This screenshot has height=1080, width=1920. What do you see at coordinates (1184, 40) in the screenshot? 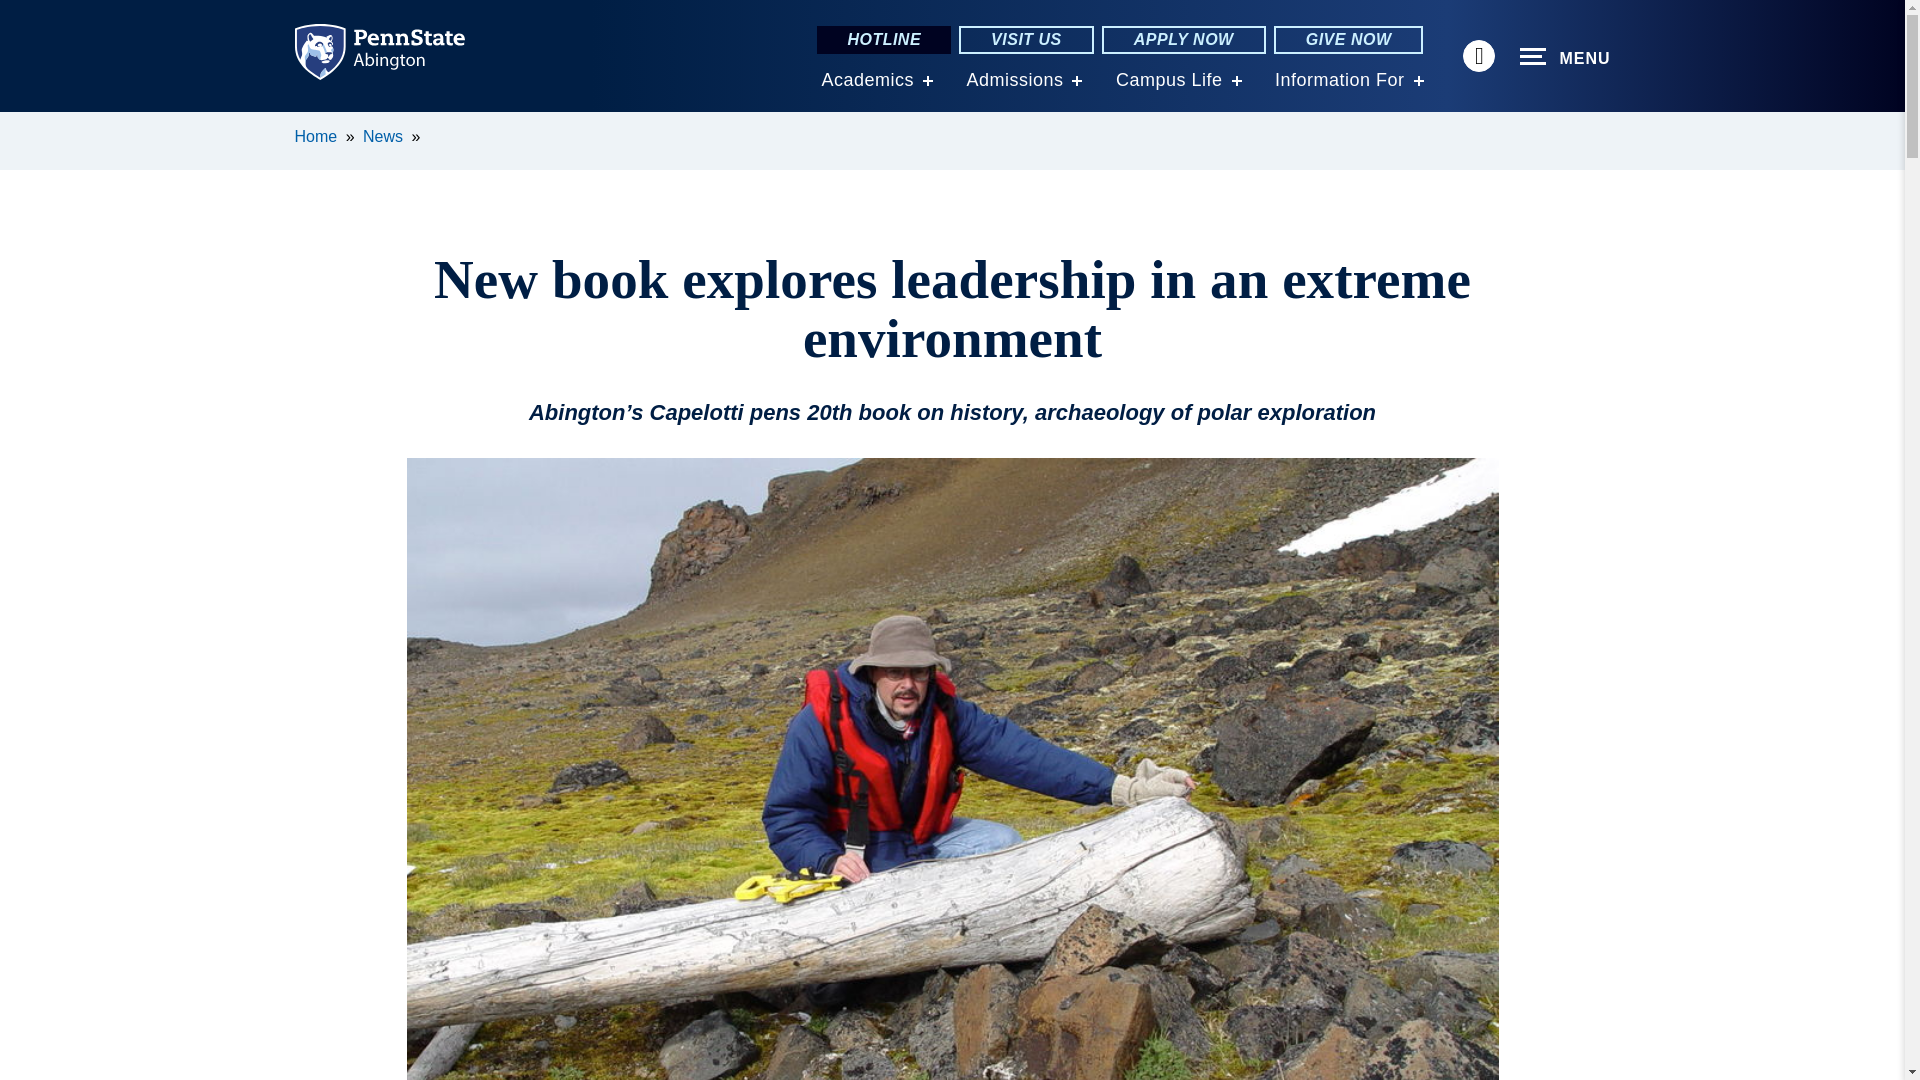
I see `APPLY NOW` at bounding box center [1184, 40].